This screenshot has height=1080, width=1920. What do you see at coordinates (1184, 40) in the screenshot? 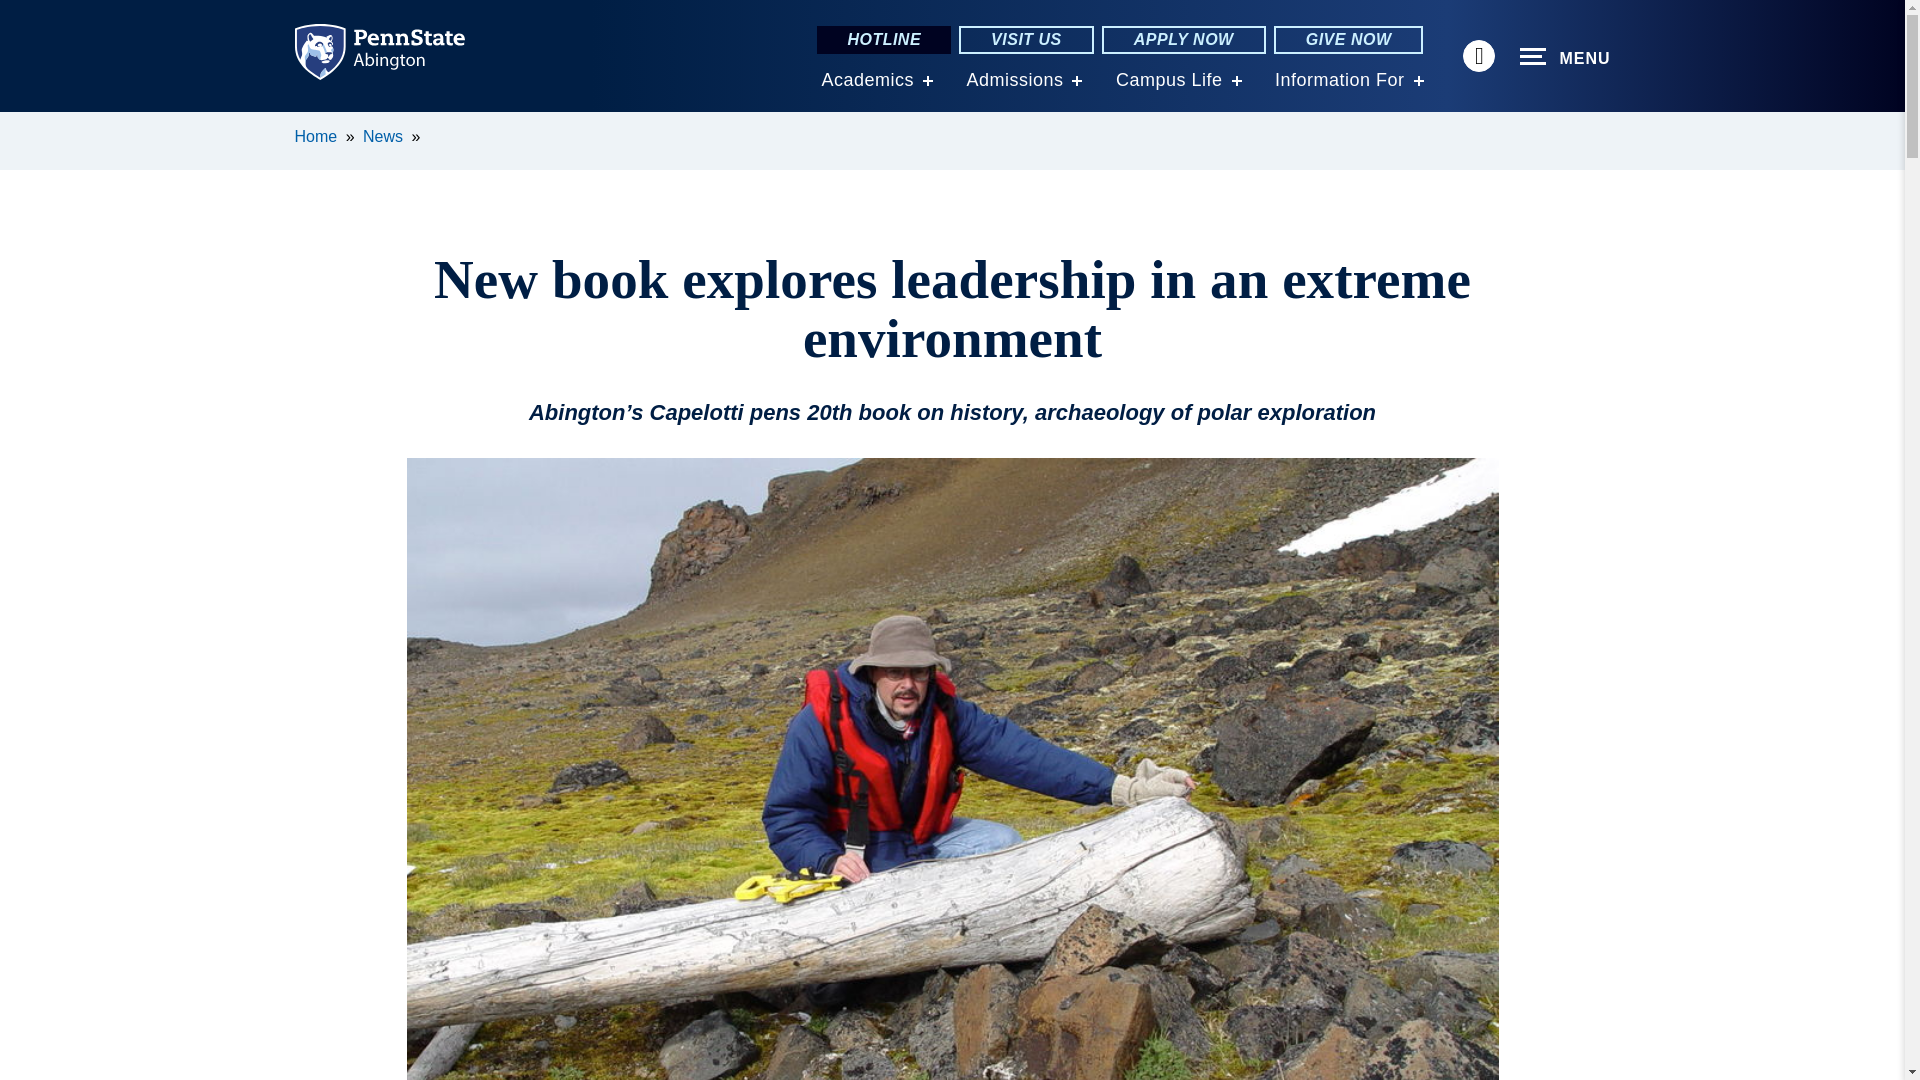
I see `APPLY NOW` at bounding box center [1184, 40].